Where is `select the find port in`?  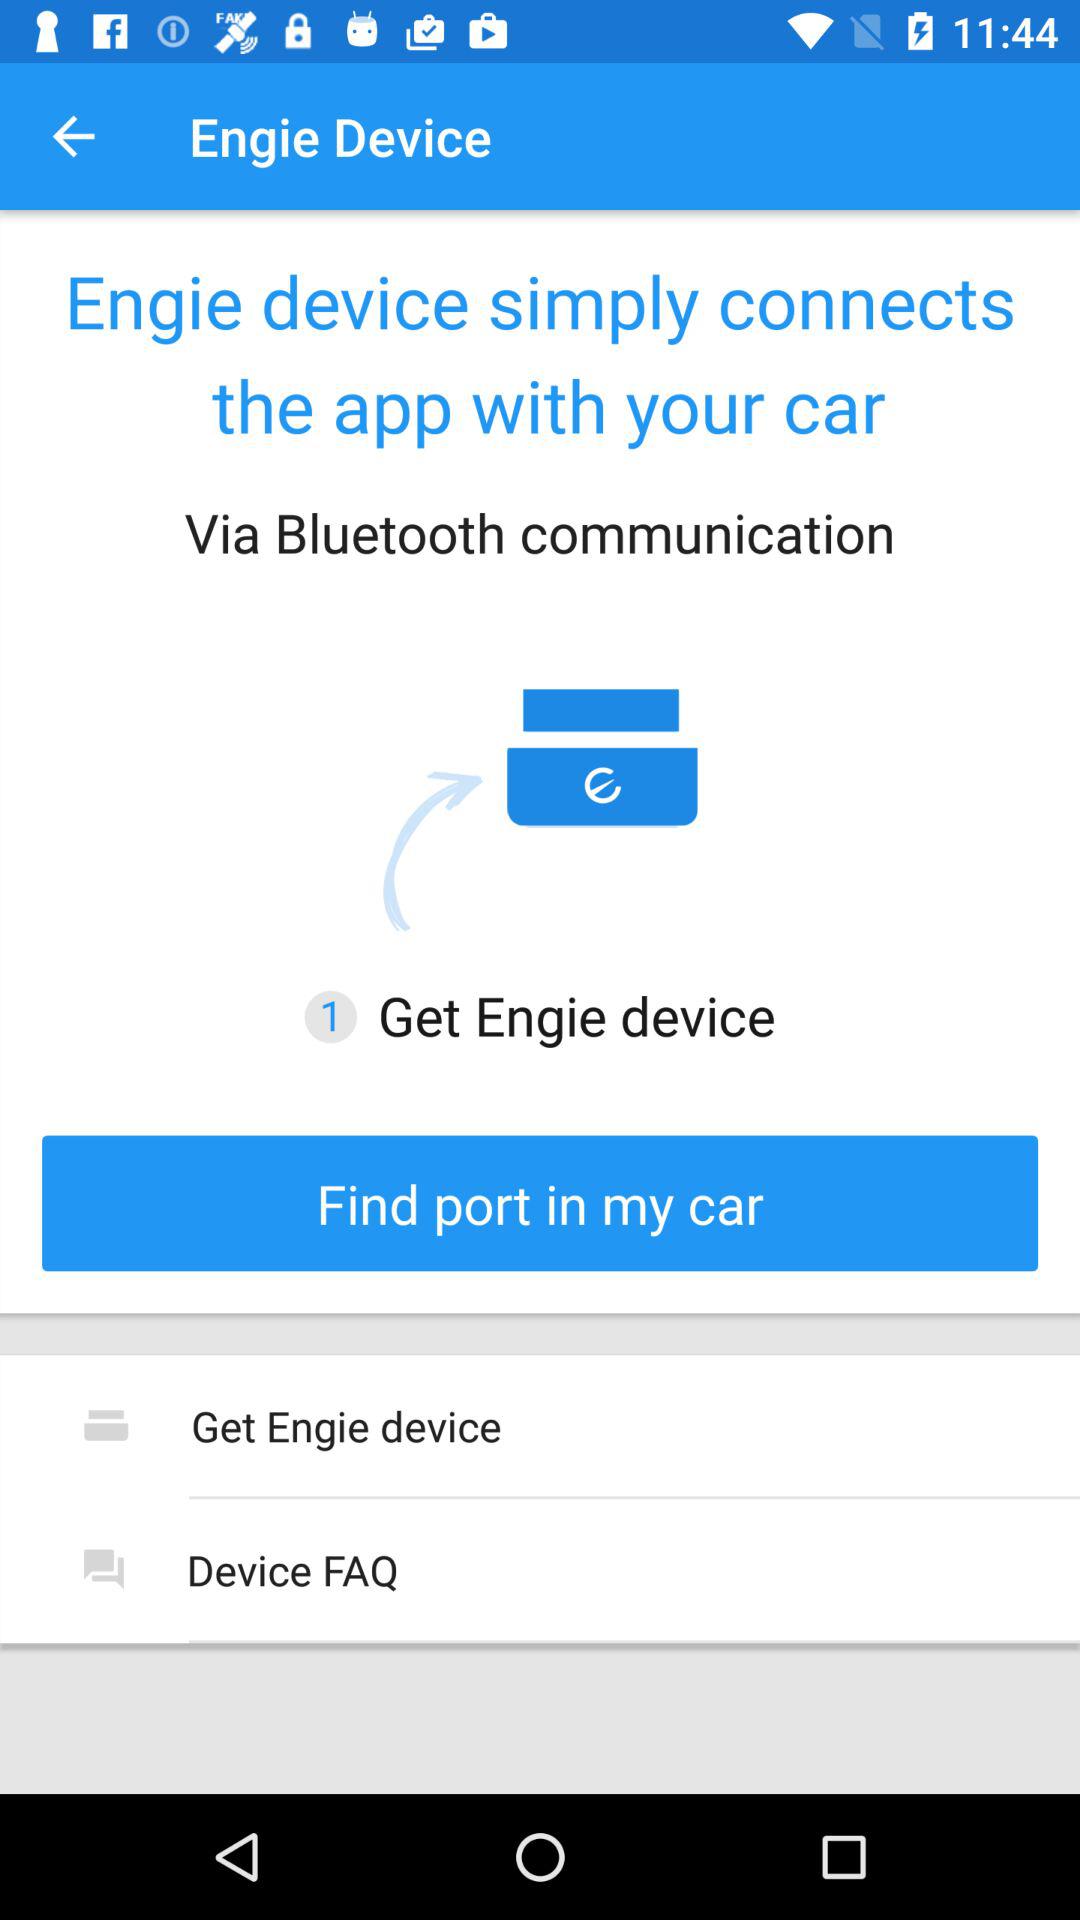 select the find port in is located at coordinates (540, 1203).